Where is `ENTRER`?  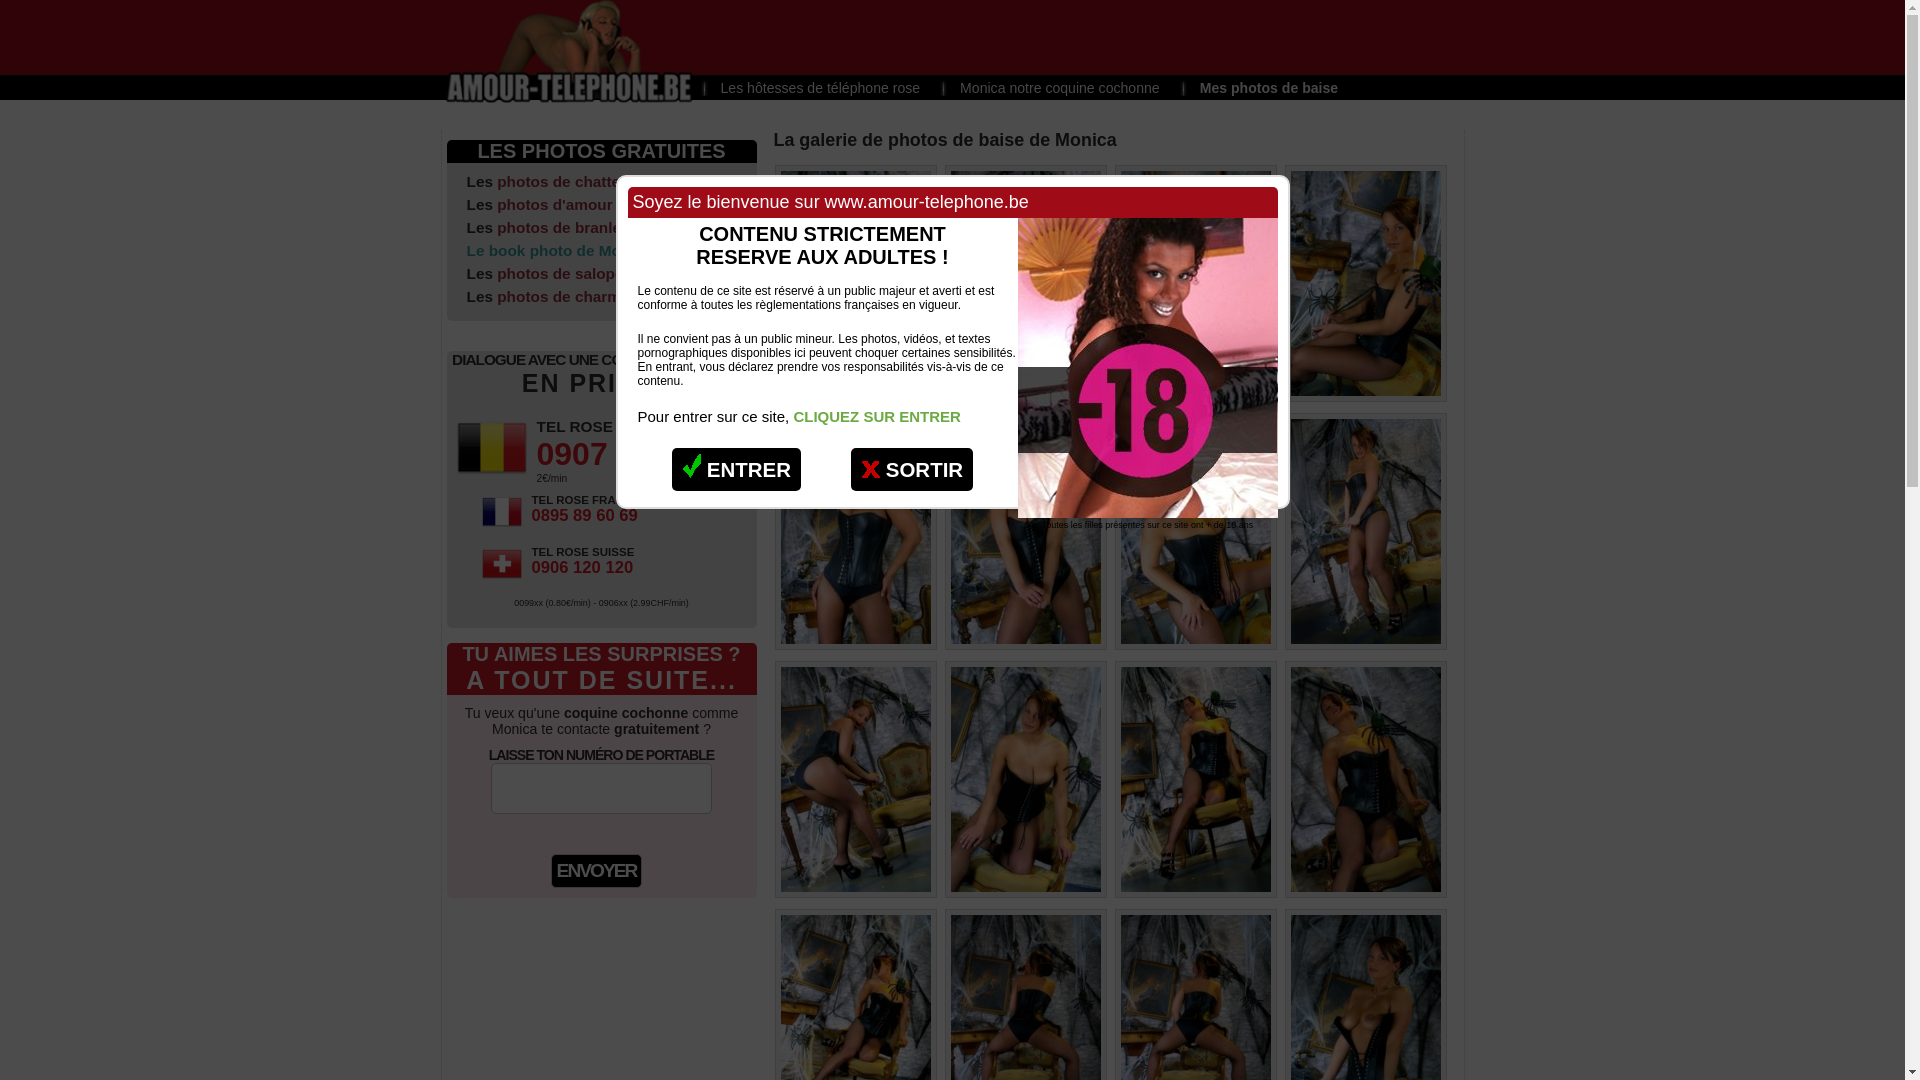 ENTRER is located at coordinates (736, 470).